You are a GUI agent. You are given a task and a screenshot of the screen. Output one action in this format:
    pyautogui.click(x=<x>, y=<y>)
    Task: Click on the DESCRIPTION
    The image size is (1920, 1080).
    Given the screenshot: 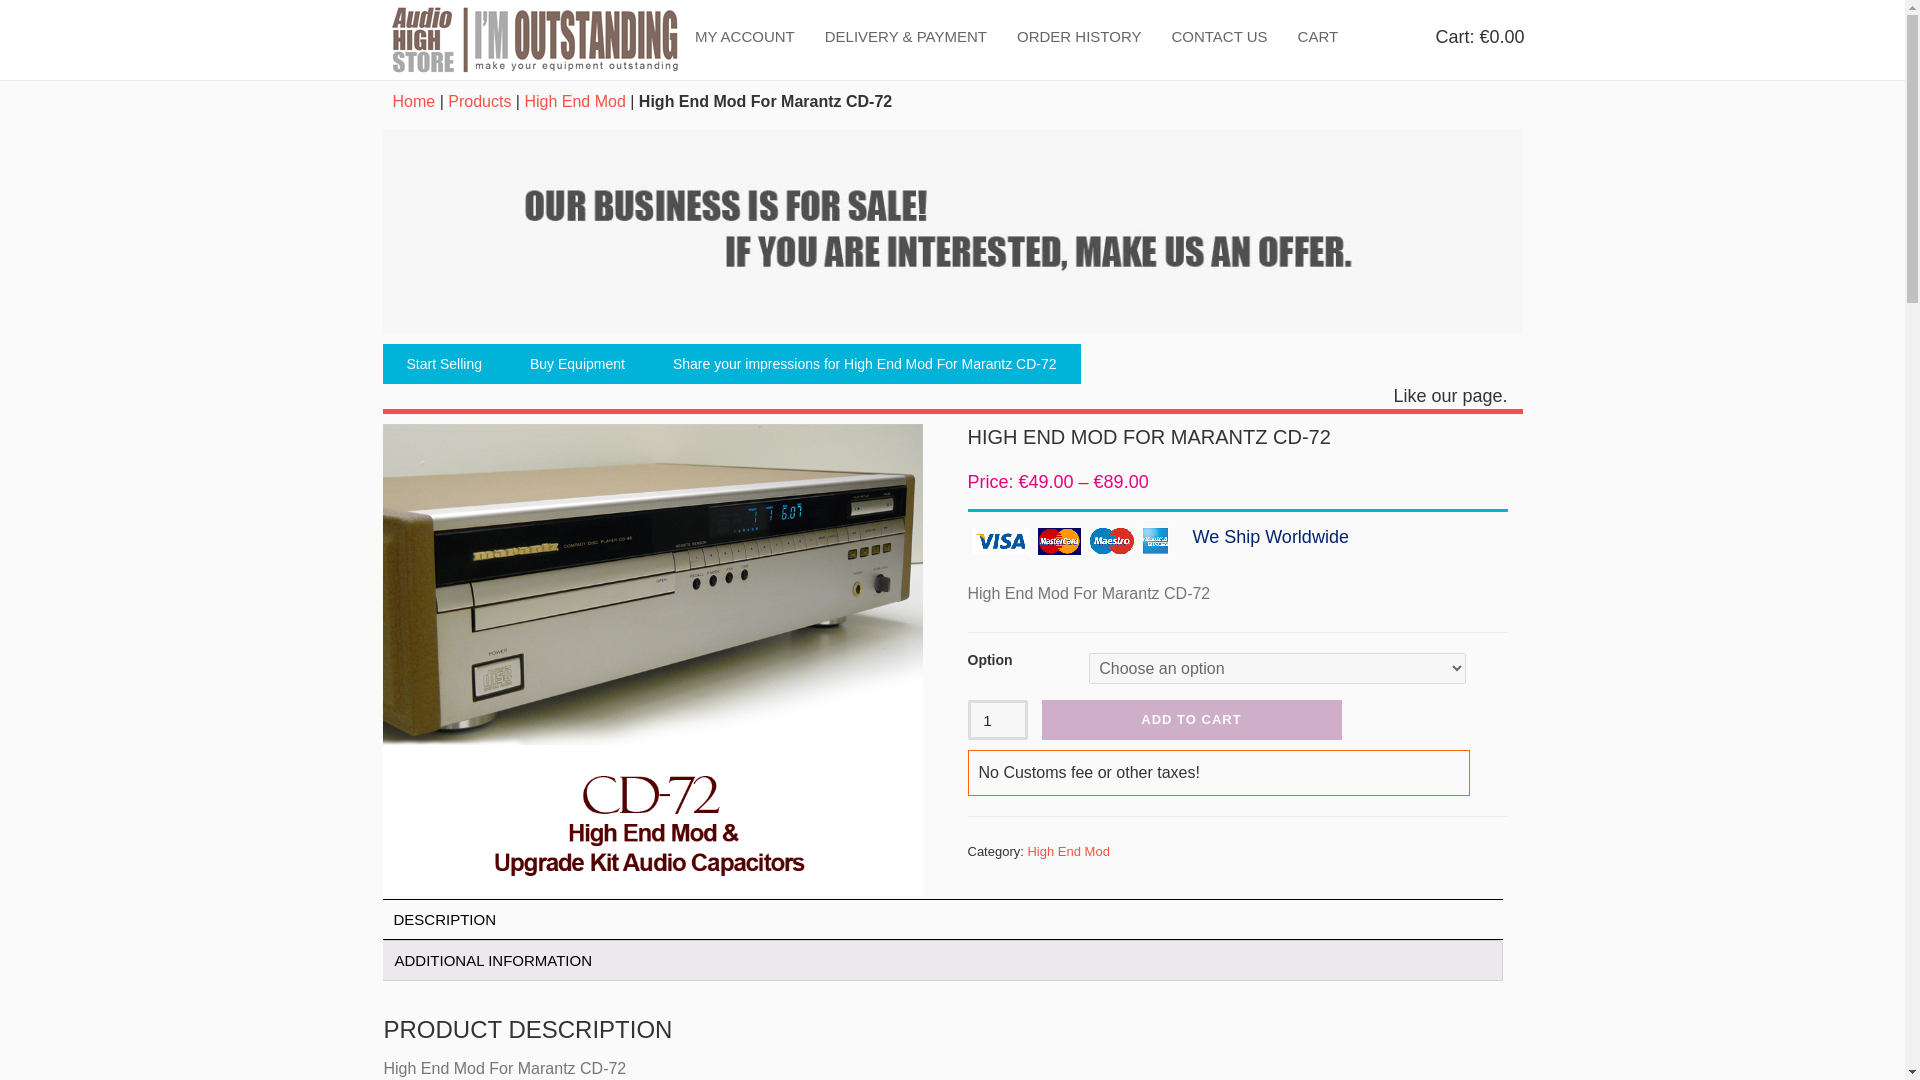 What is the action you would take?
    pyautogui.click(x=445, y=918)
    